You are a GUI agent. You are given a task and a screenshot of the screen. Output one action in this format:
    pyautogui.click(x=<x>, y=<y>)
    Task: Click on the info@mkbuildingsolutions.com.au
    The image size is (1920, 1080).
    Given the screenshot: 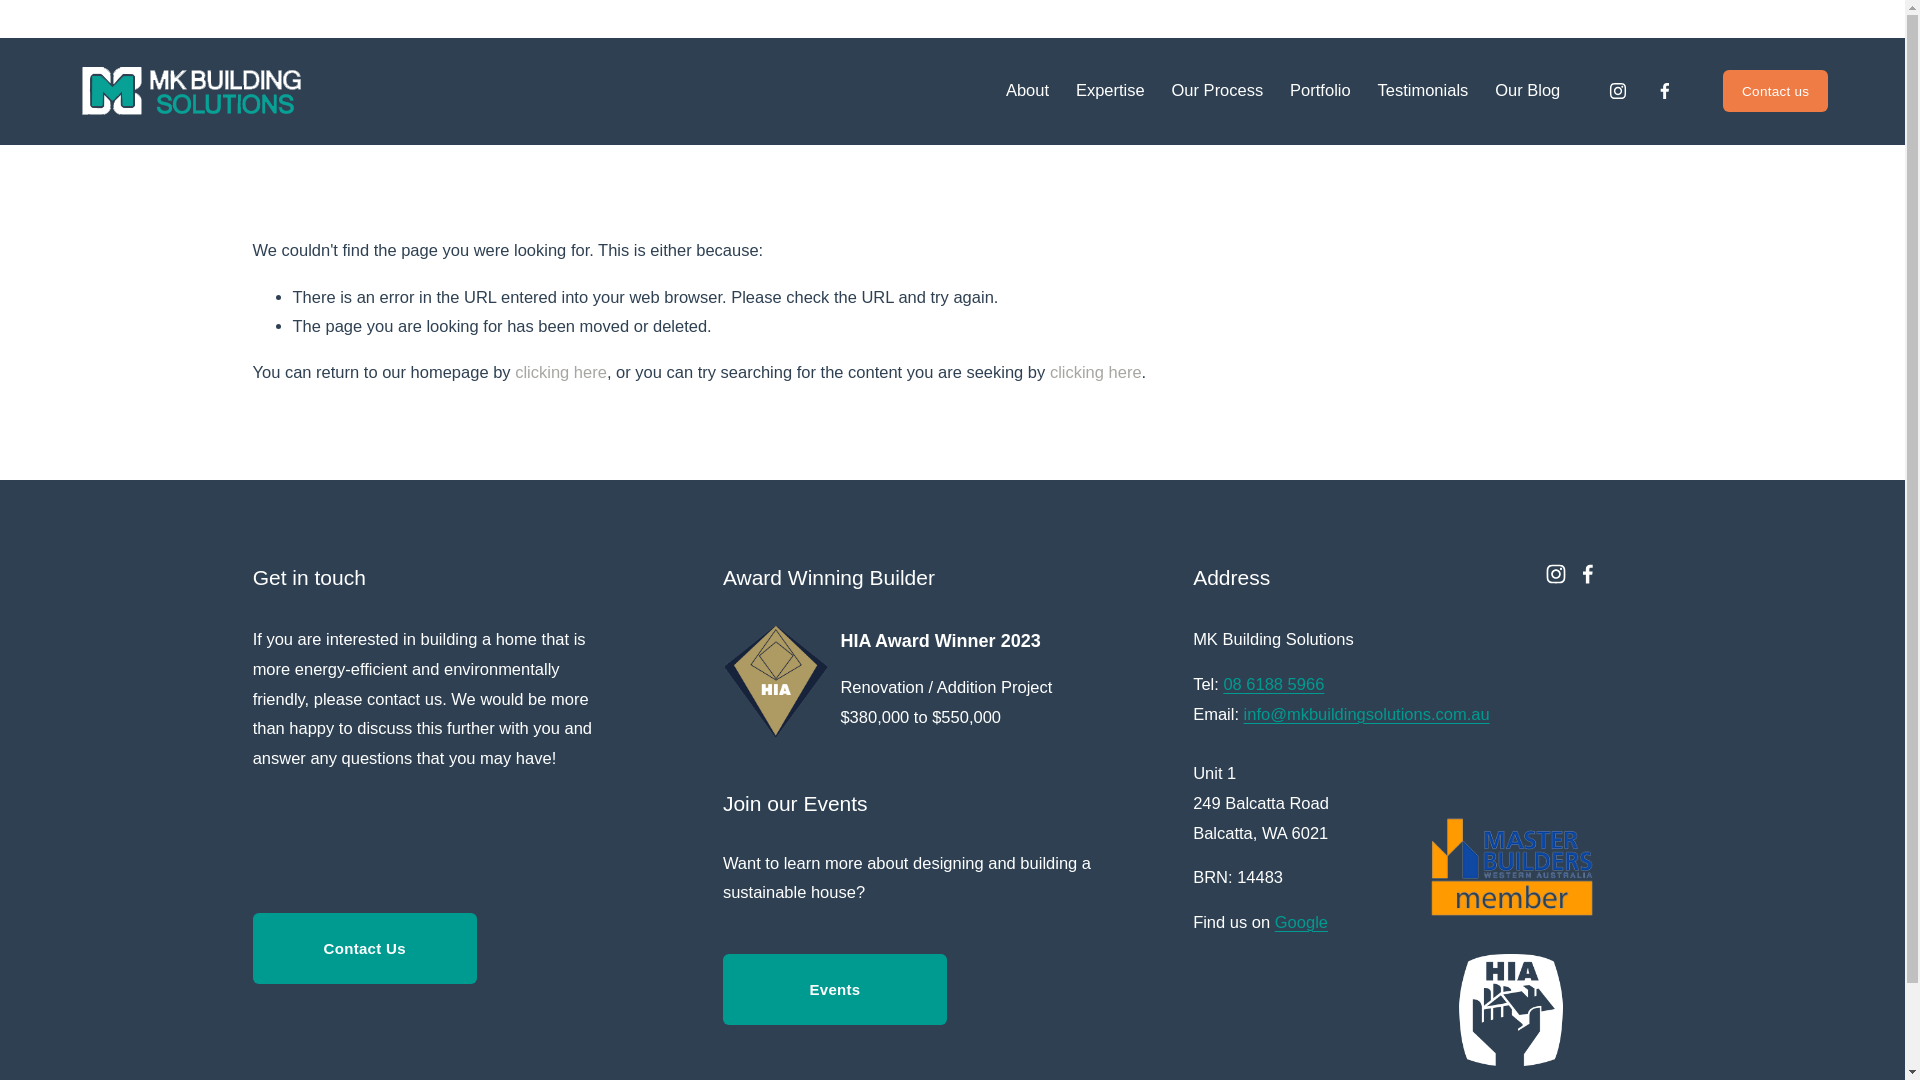 What is the action you would take?
    pyautogui.click(x=1367, y=715)
    